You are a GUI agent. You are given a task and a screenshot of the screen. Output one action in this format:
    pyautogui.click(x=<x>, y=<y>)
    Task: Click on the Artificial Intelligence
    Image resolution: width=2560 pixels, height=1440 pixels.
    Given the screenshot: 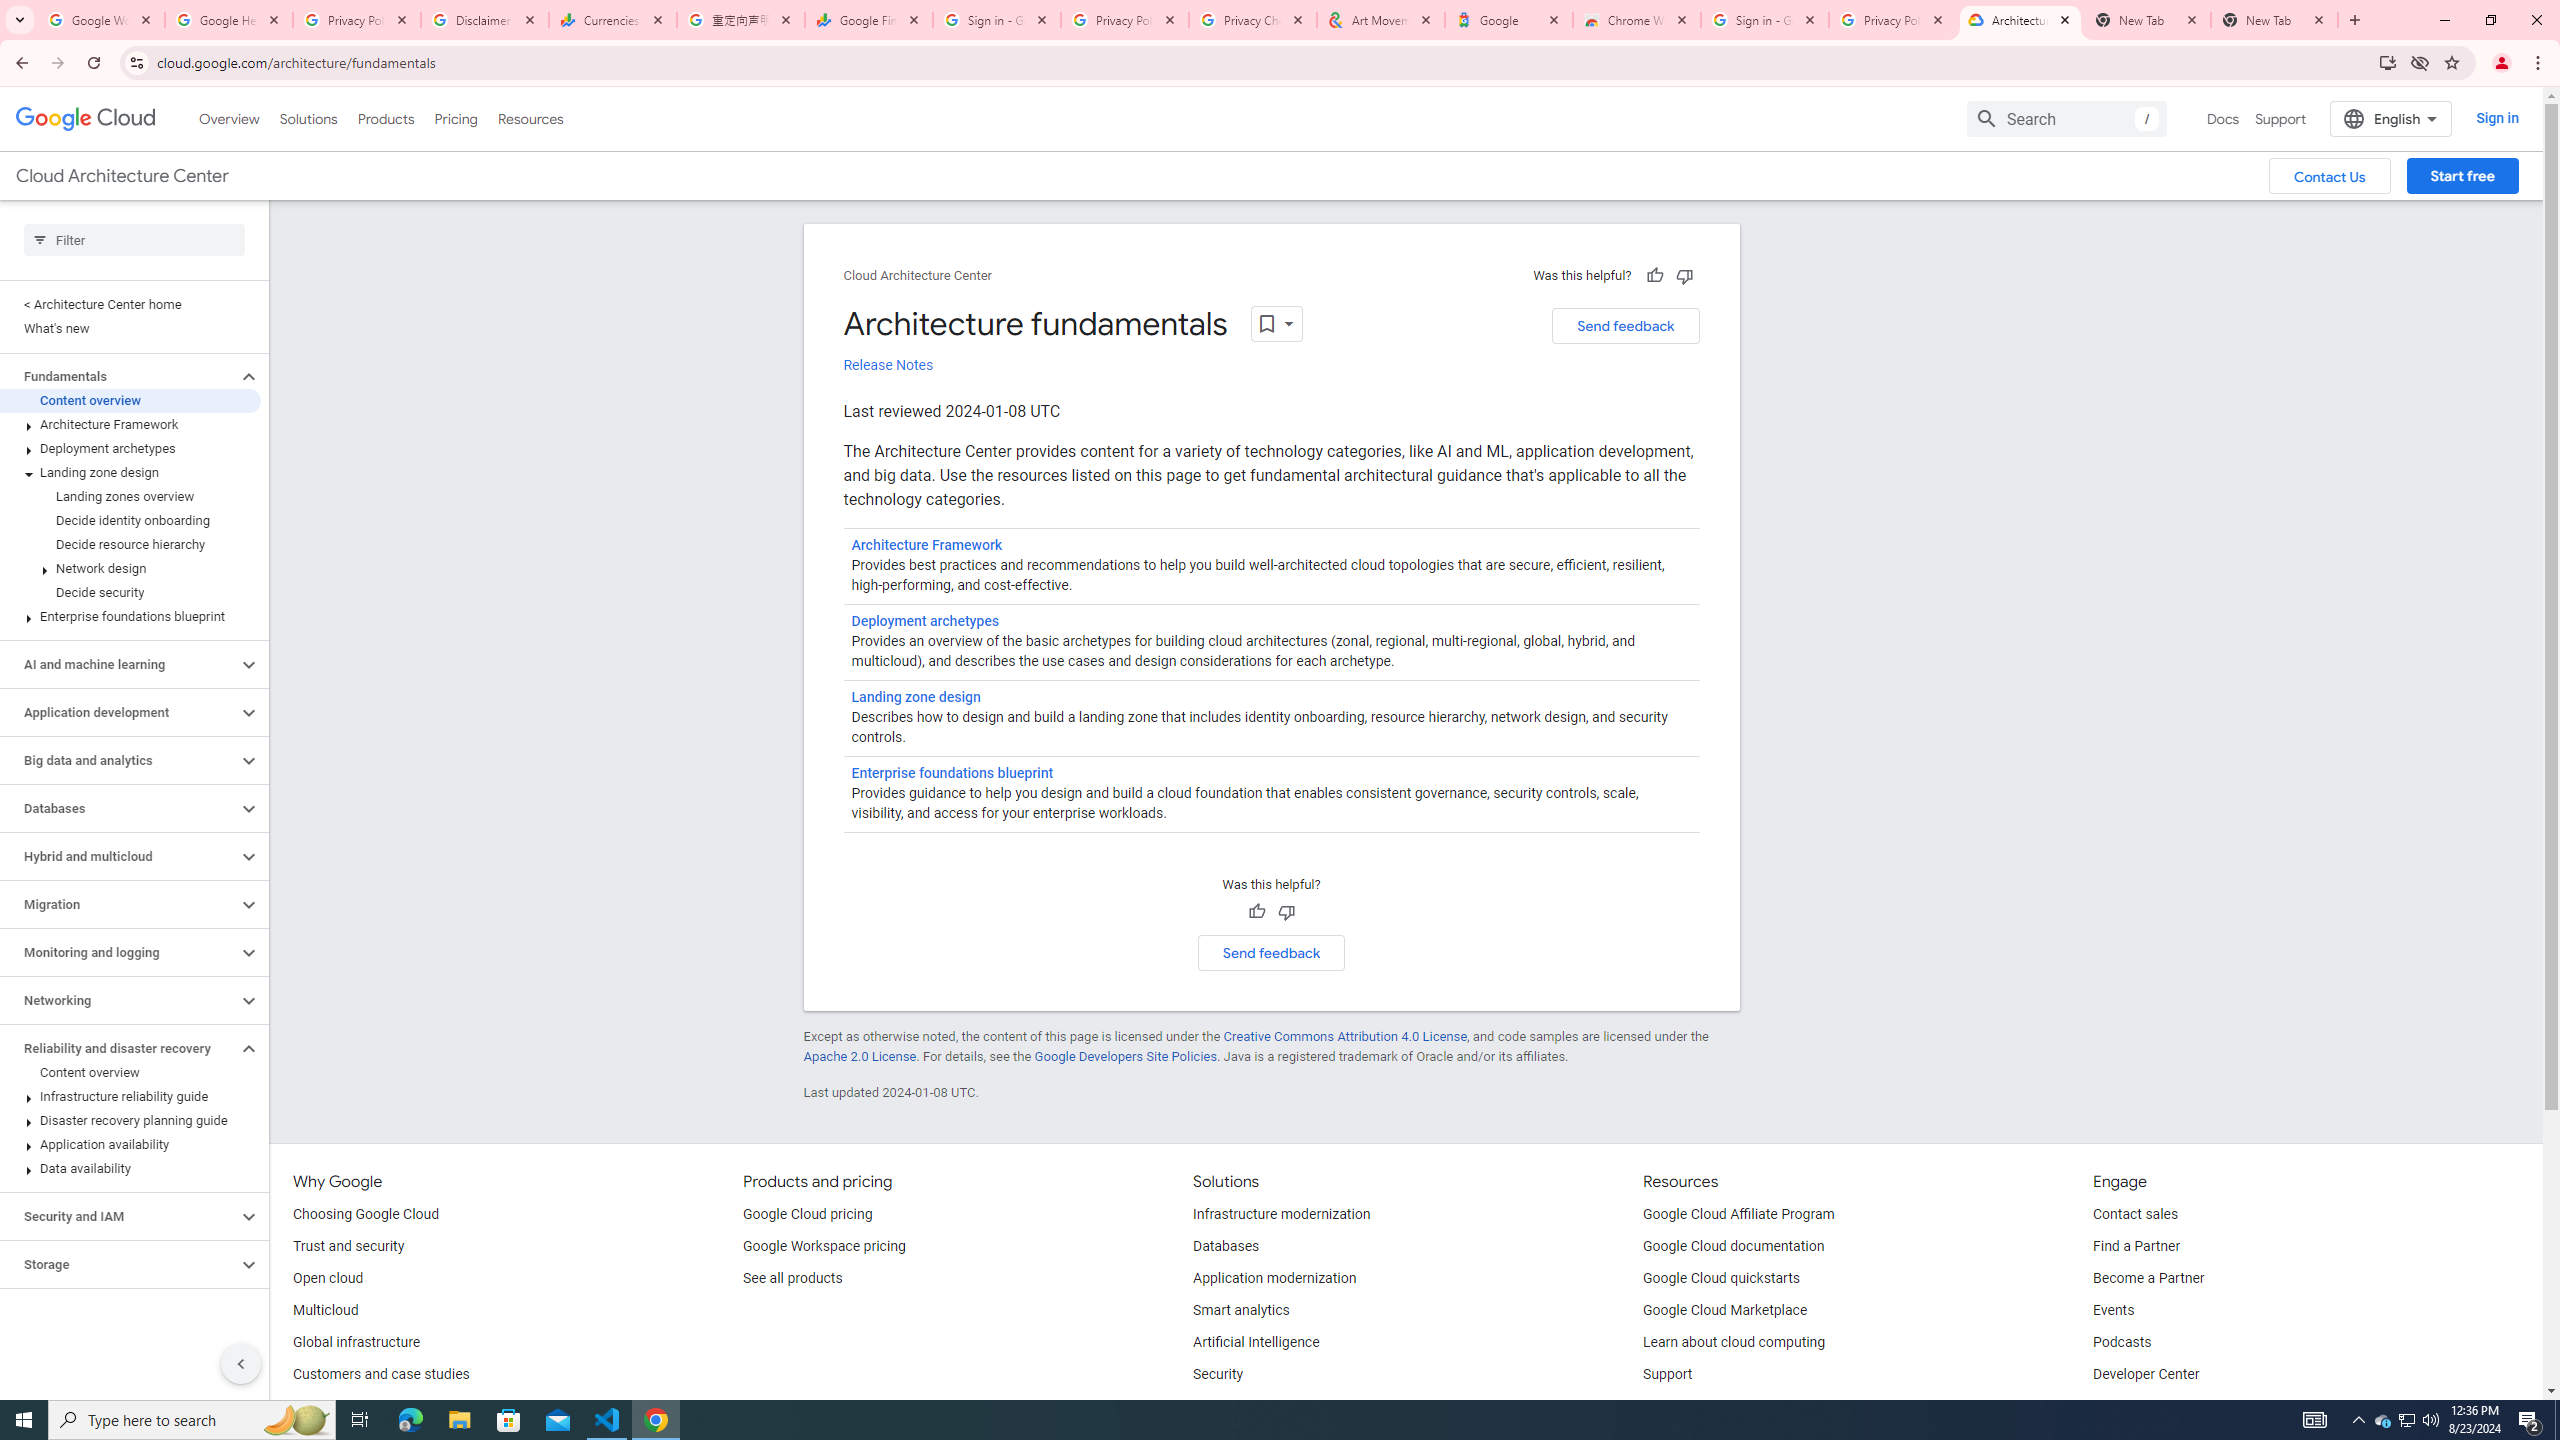 What is the action you would take?
    pyautogui.click(x=1256, y=1343)
    